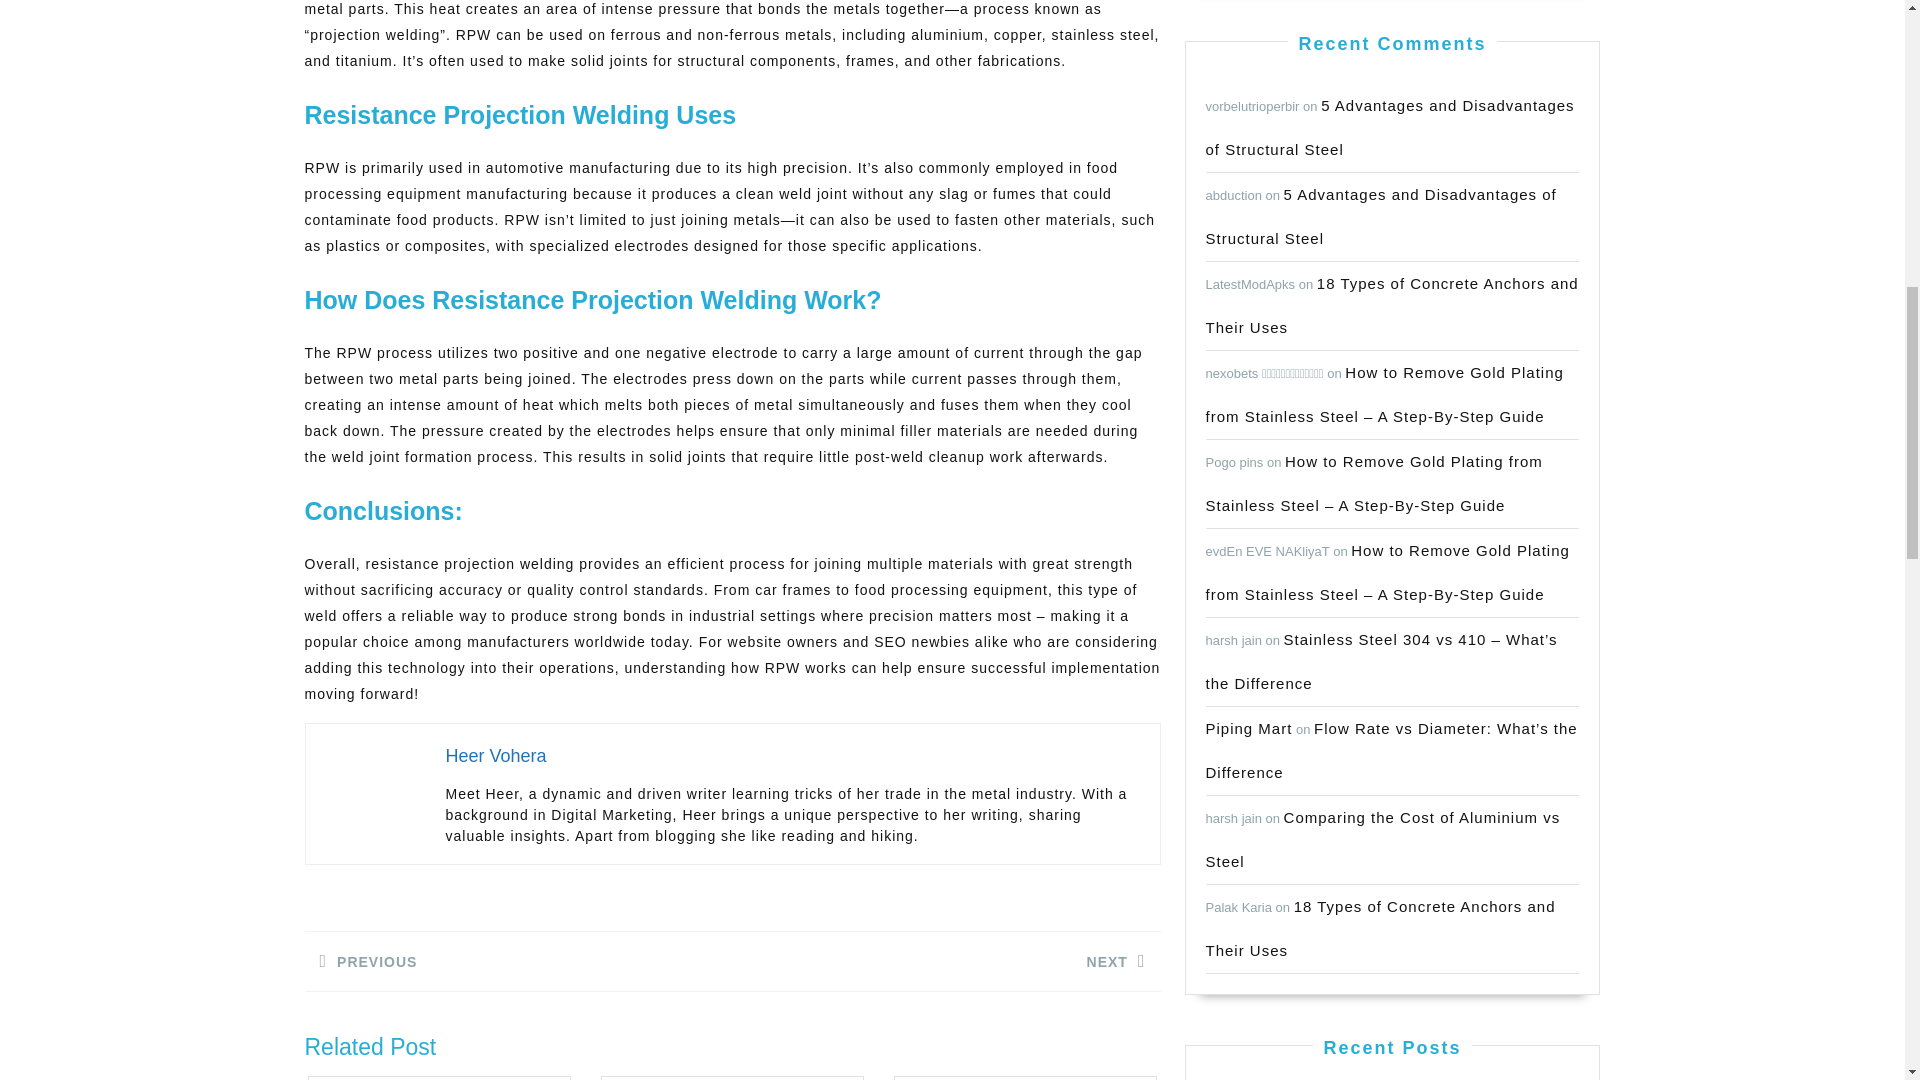 The height and width of the screenshot is (1080, 1920). What do you see at coordinates (496, 756) in the screenshot?
I see `Heer Vohera` at bounding box center [496, 756].